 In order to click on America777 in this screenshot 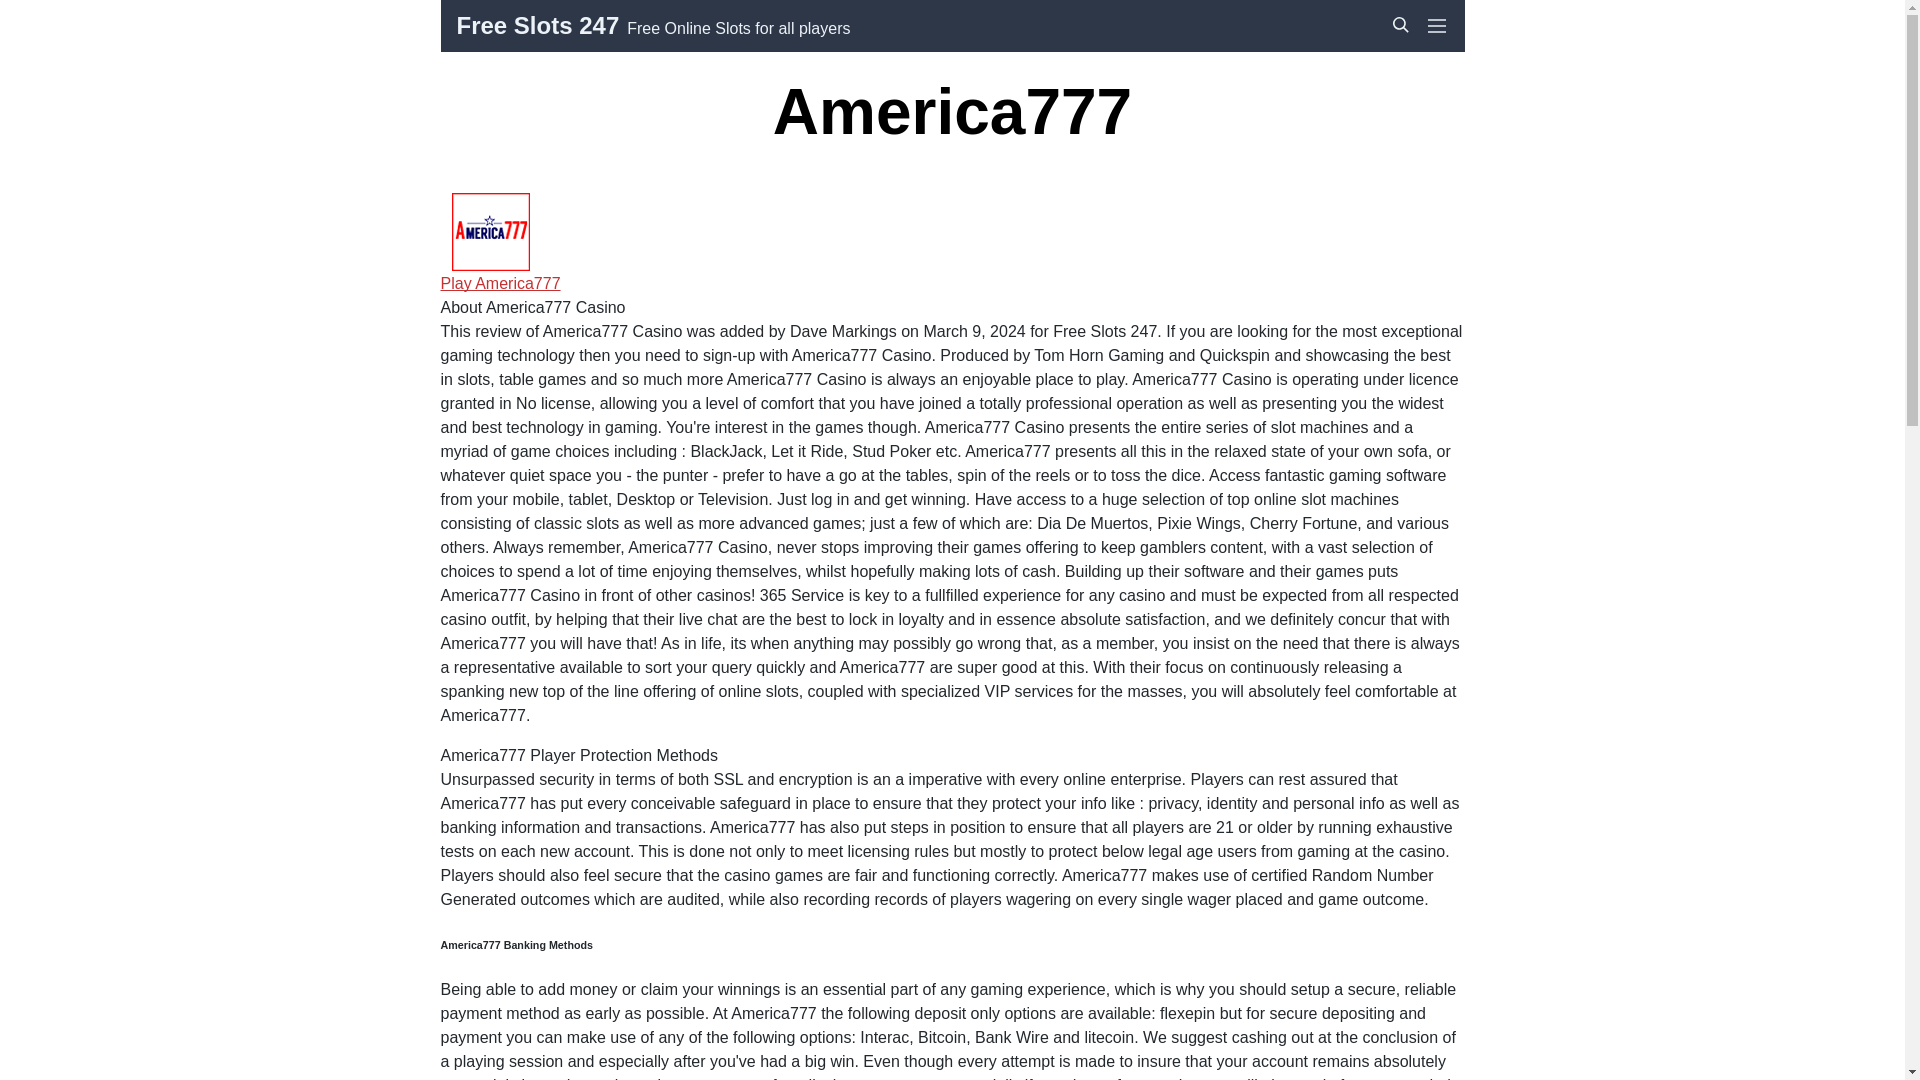, I will do `click(489, 232)`.